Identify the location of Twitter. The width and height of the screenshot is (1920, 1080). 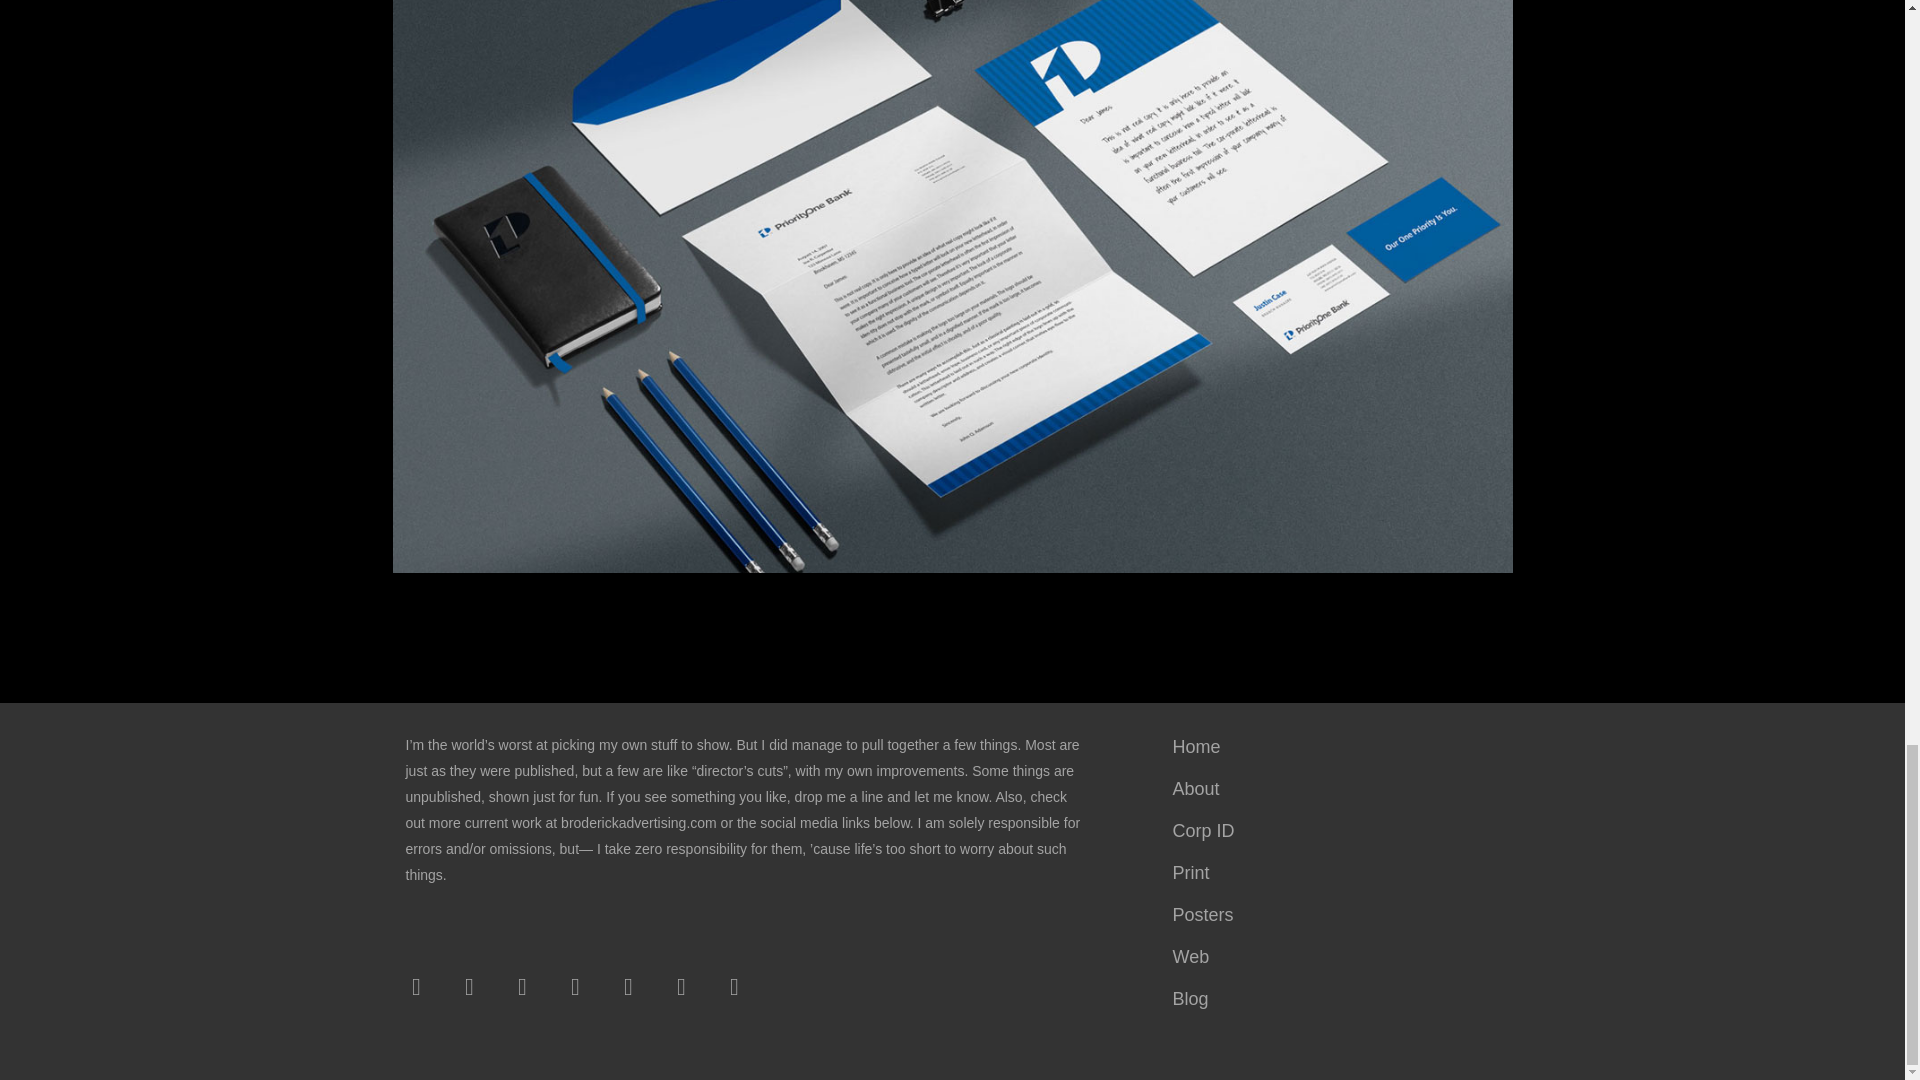
(469, 986).